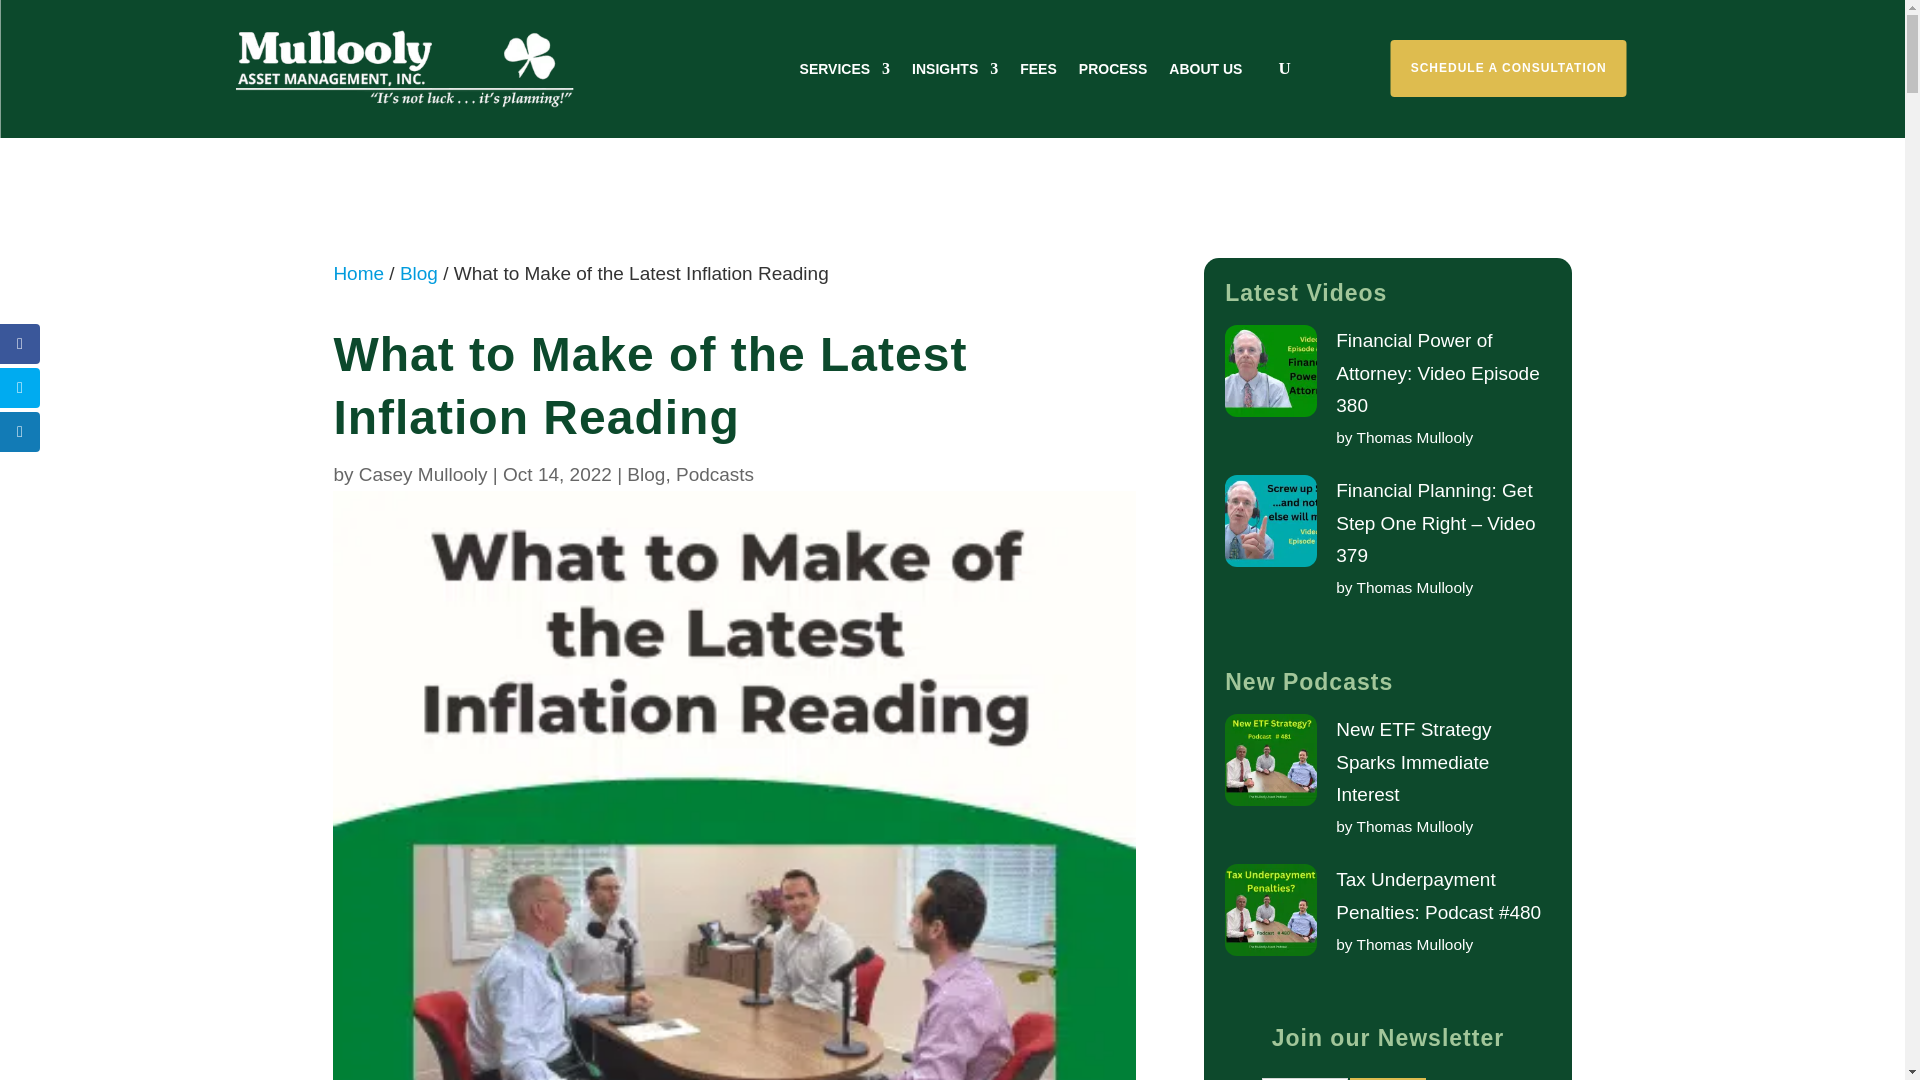 The width and height of the screenshot is (1920, 1080). What do you see at coordinates (1508, 68) in the screenshot?
I see `SCHEDULE A CONSULTATION` at bounding box center [1508, 68].